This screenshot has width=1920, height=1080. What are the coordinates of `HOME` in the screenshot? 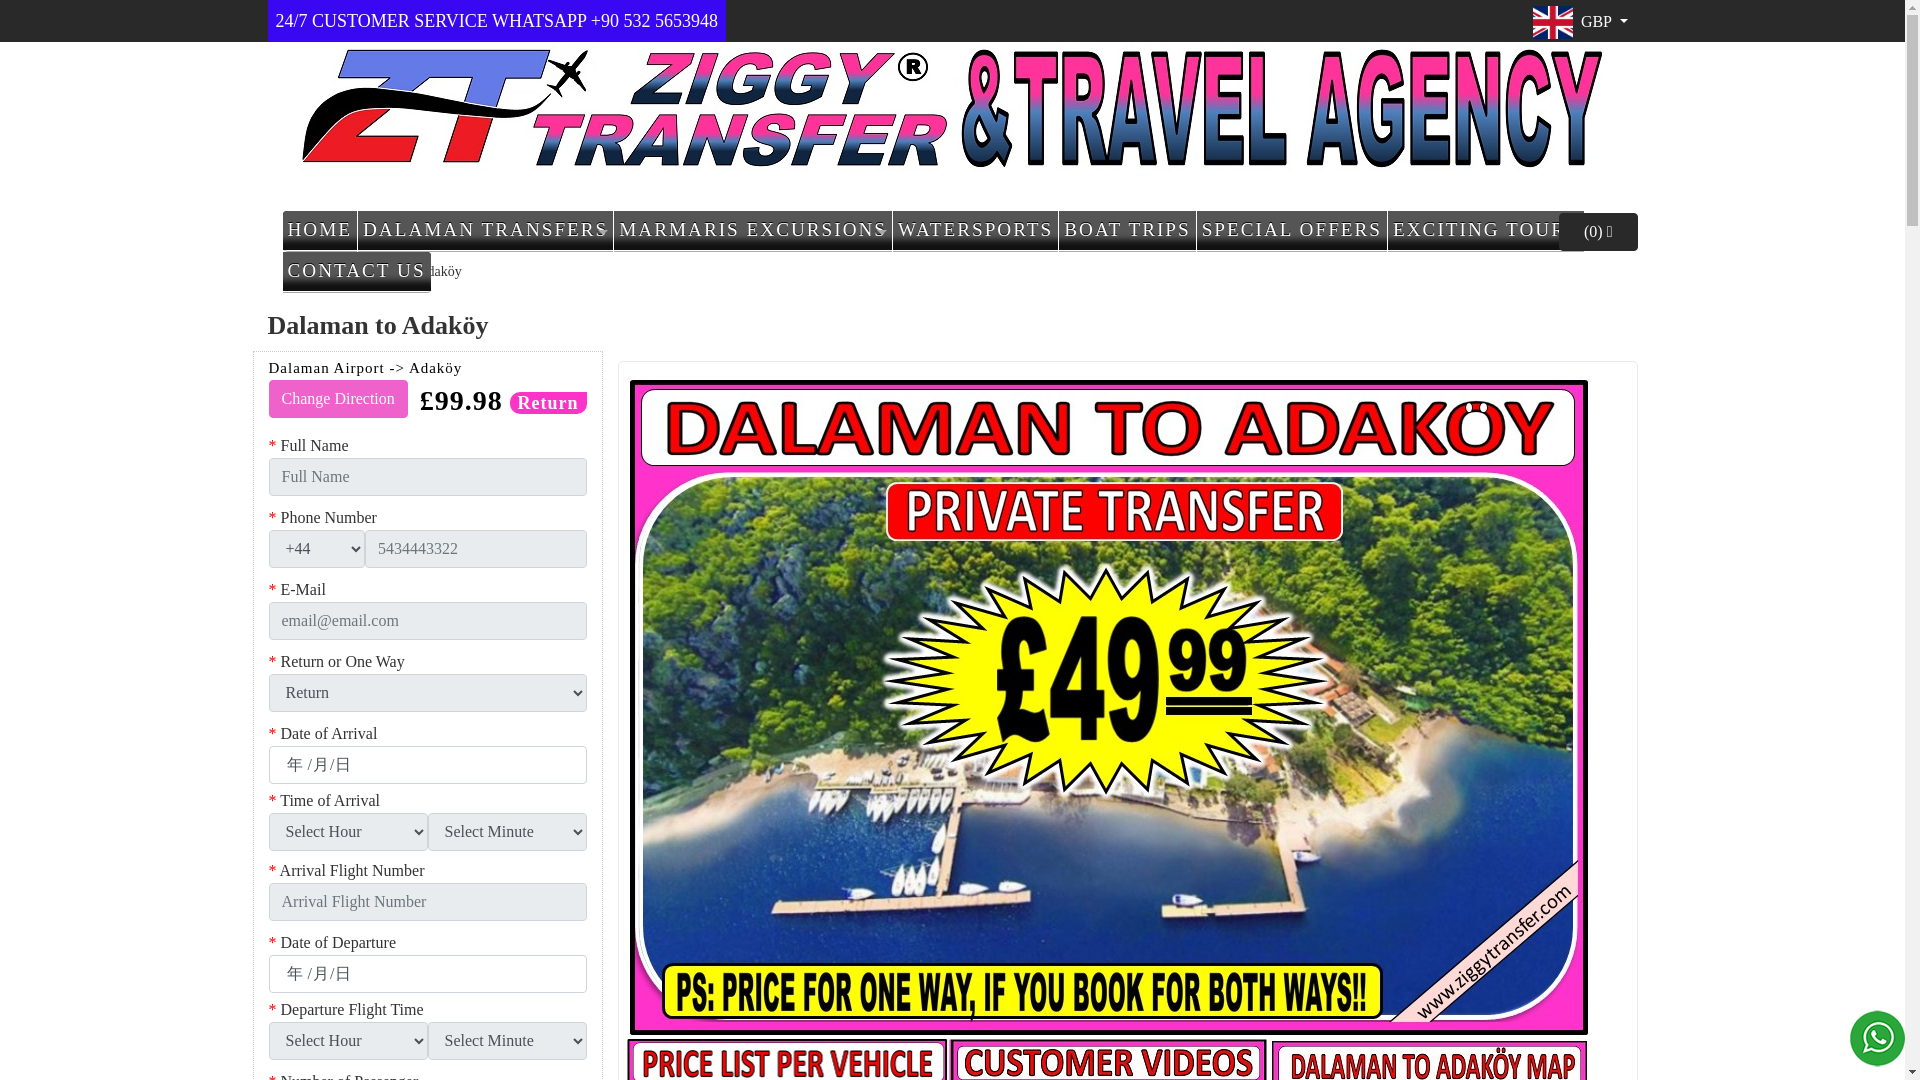 It's located at (320, 230).